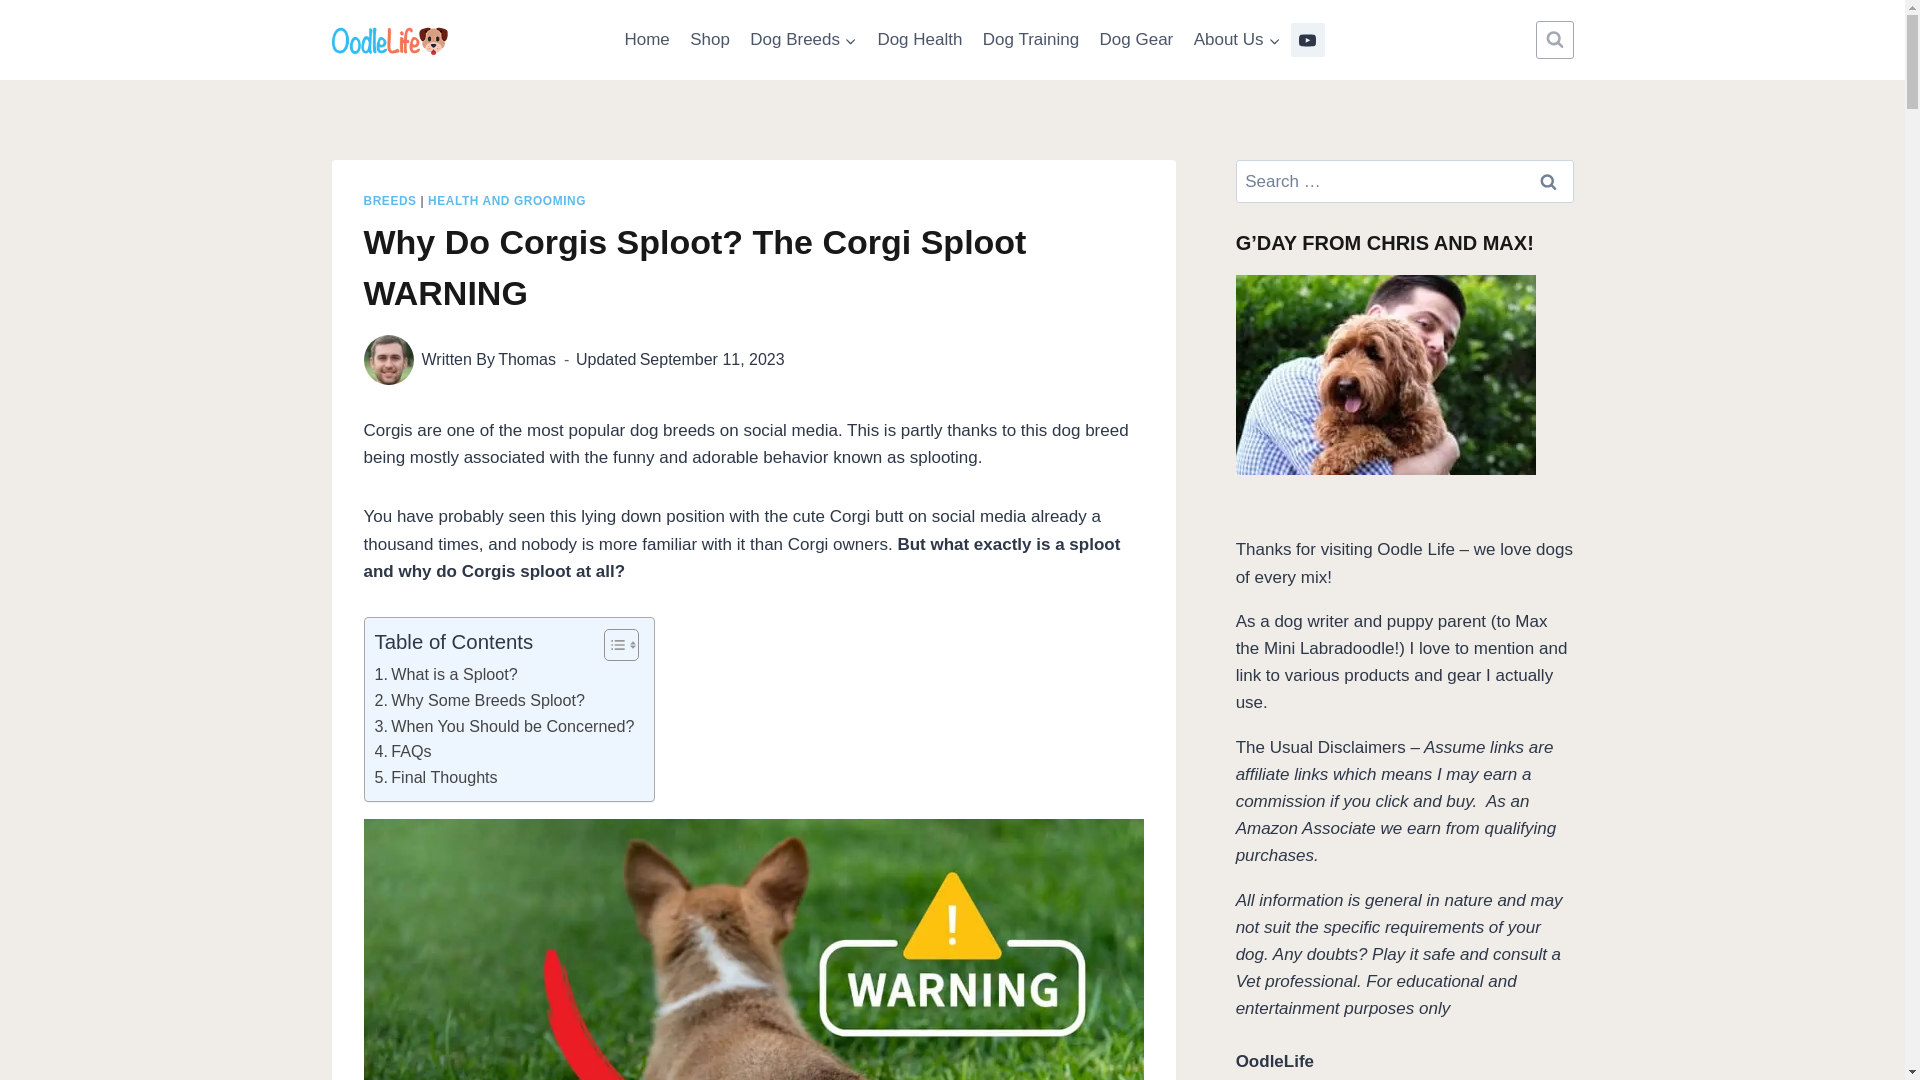 The width and height of the screenshot is (1920, 1080). Describe the element at coordinates (506, 201) in the screenshot. I see `HEALTH AND GROOMING` at that location.